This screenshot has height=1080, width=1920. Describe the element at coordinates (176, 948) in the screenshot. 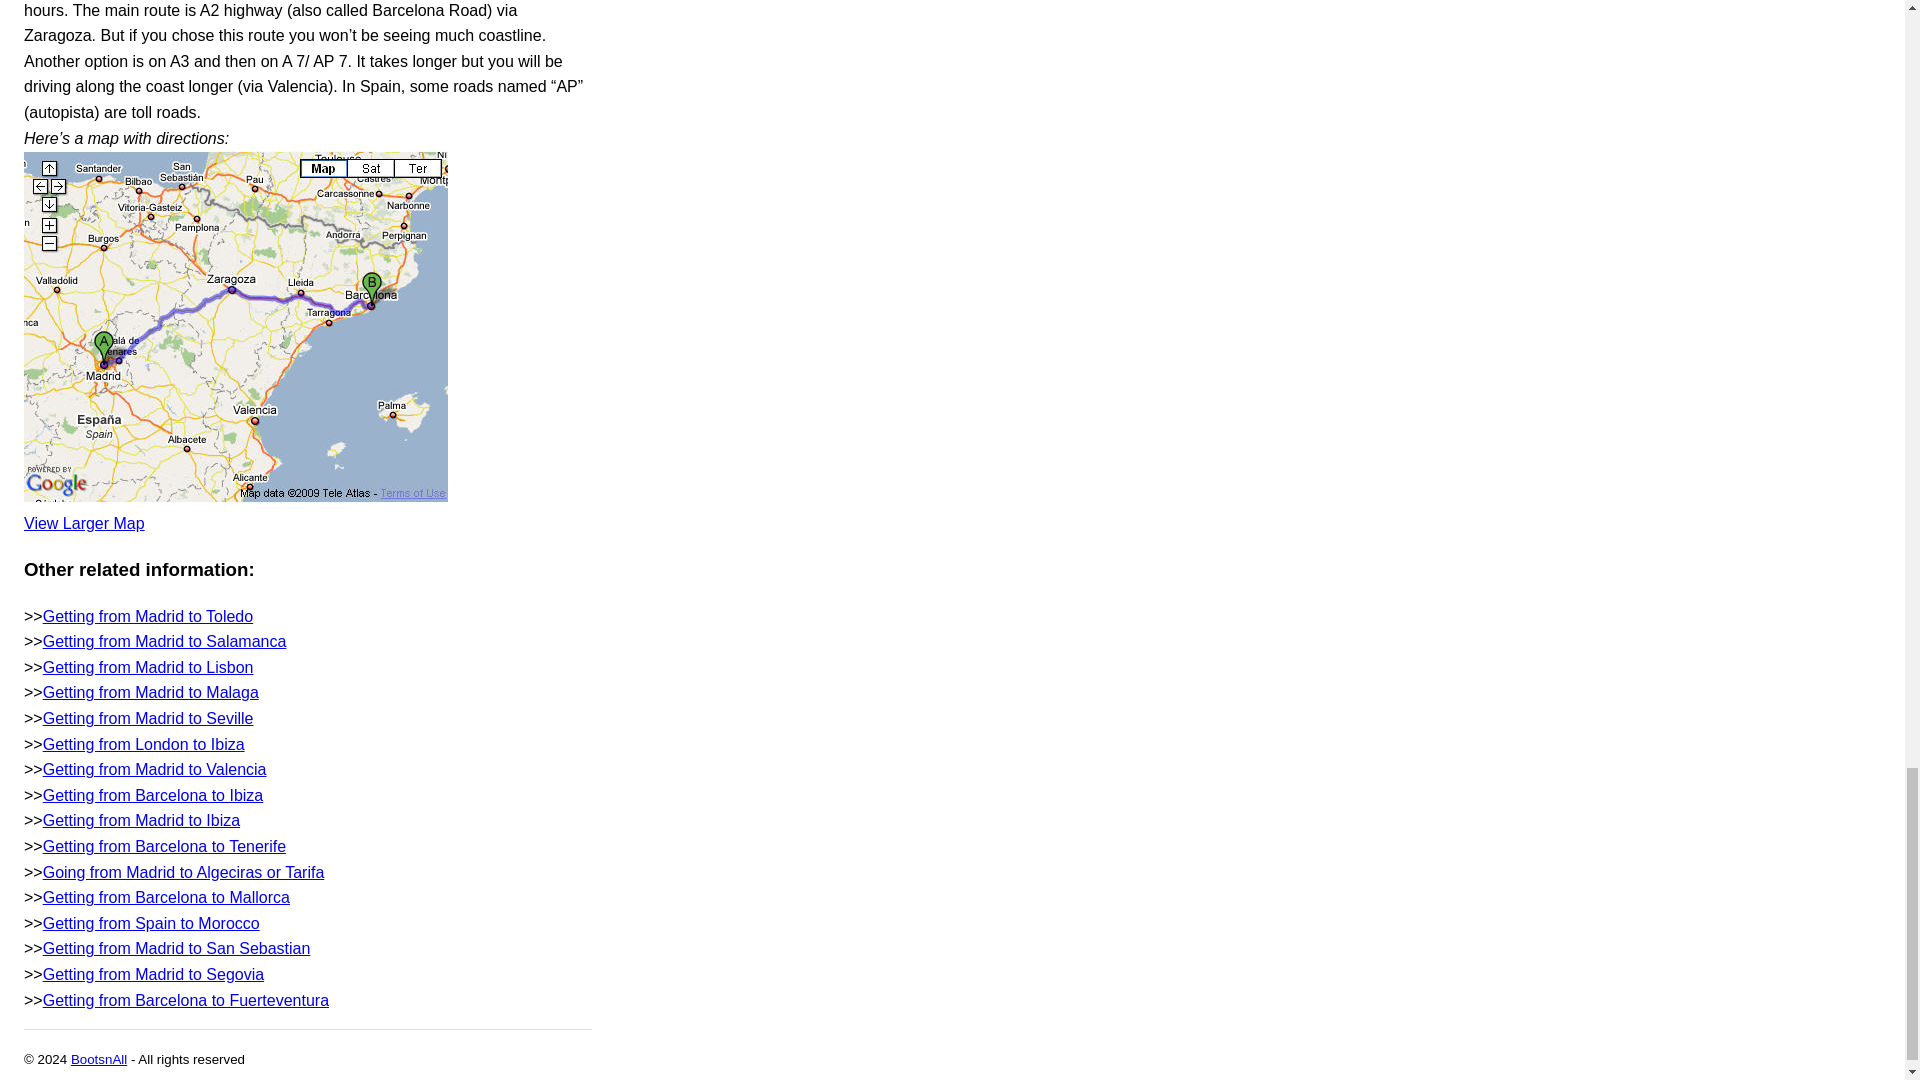

I see `Getting from Madrid to San Sebastian` at that location.